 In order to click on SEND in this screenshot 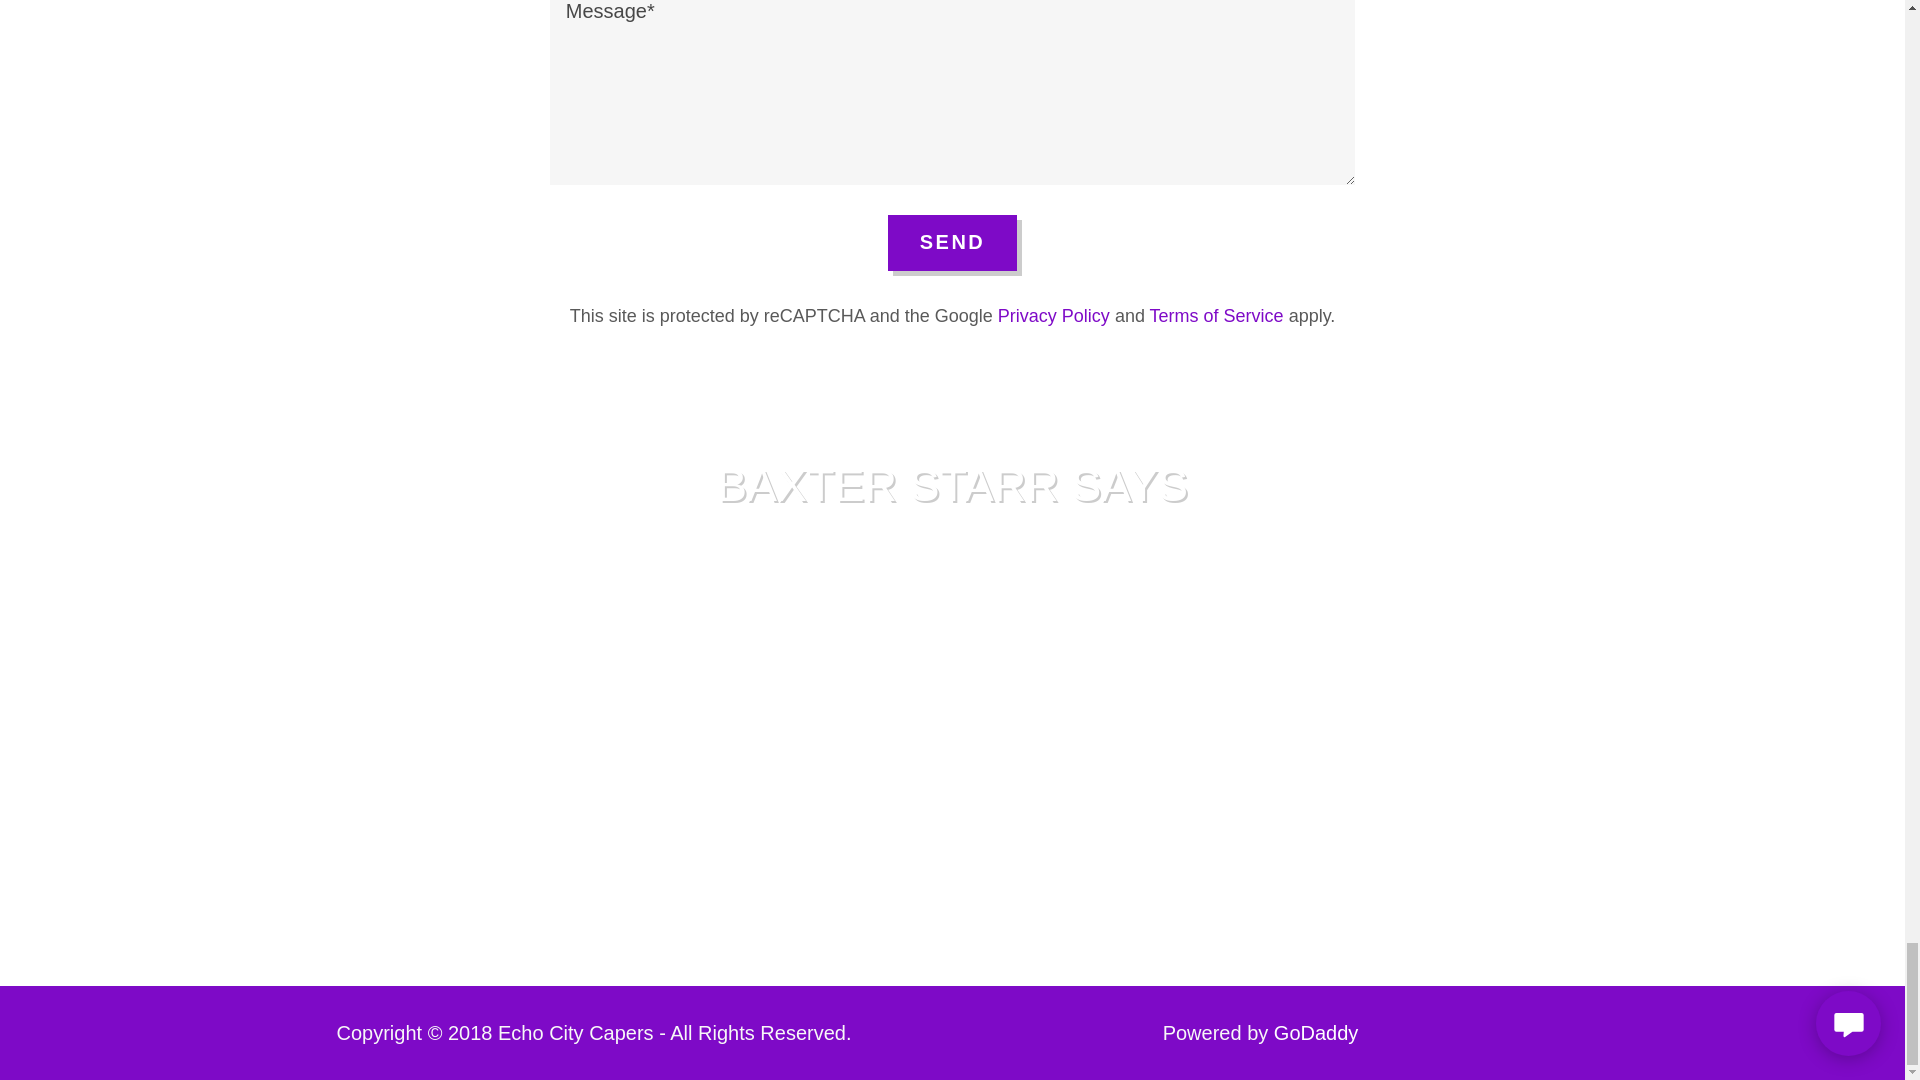, I will do `click(952, 242)`.